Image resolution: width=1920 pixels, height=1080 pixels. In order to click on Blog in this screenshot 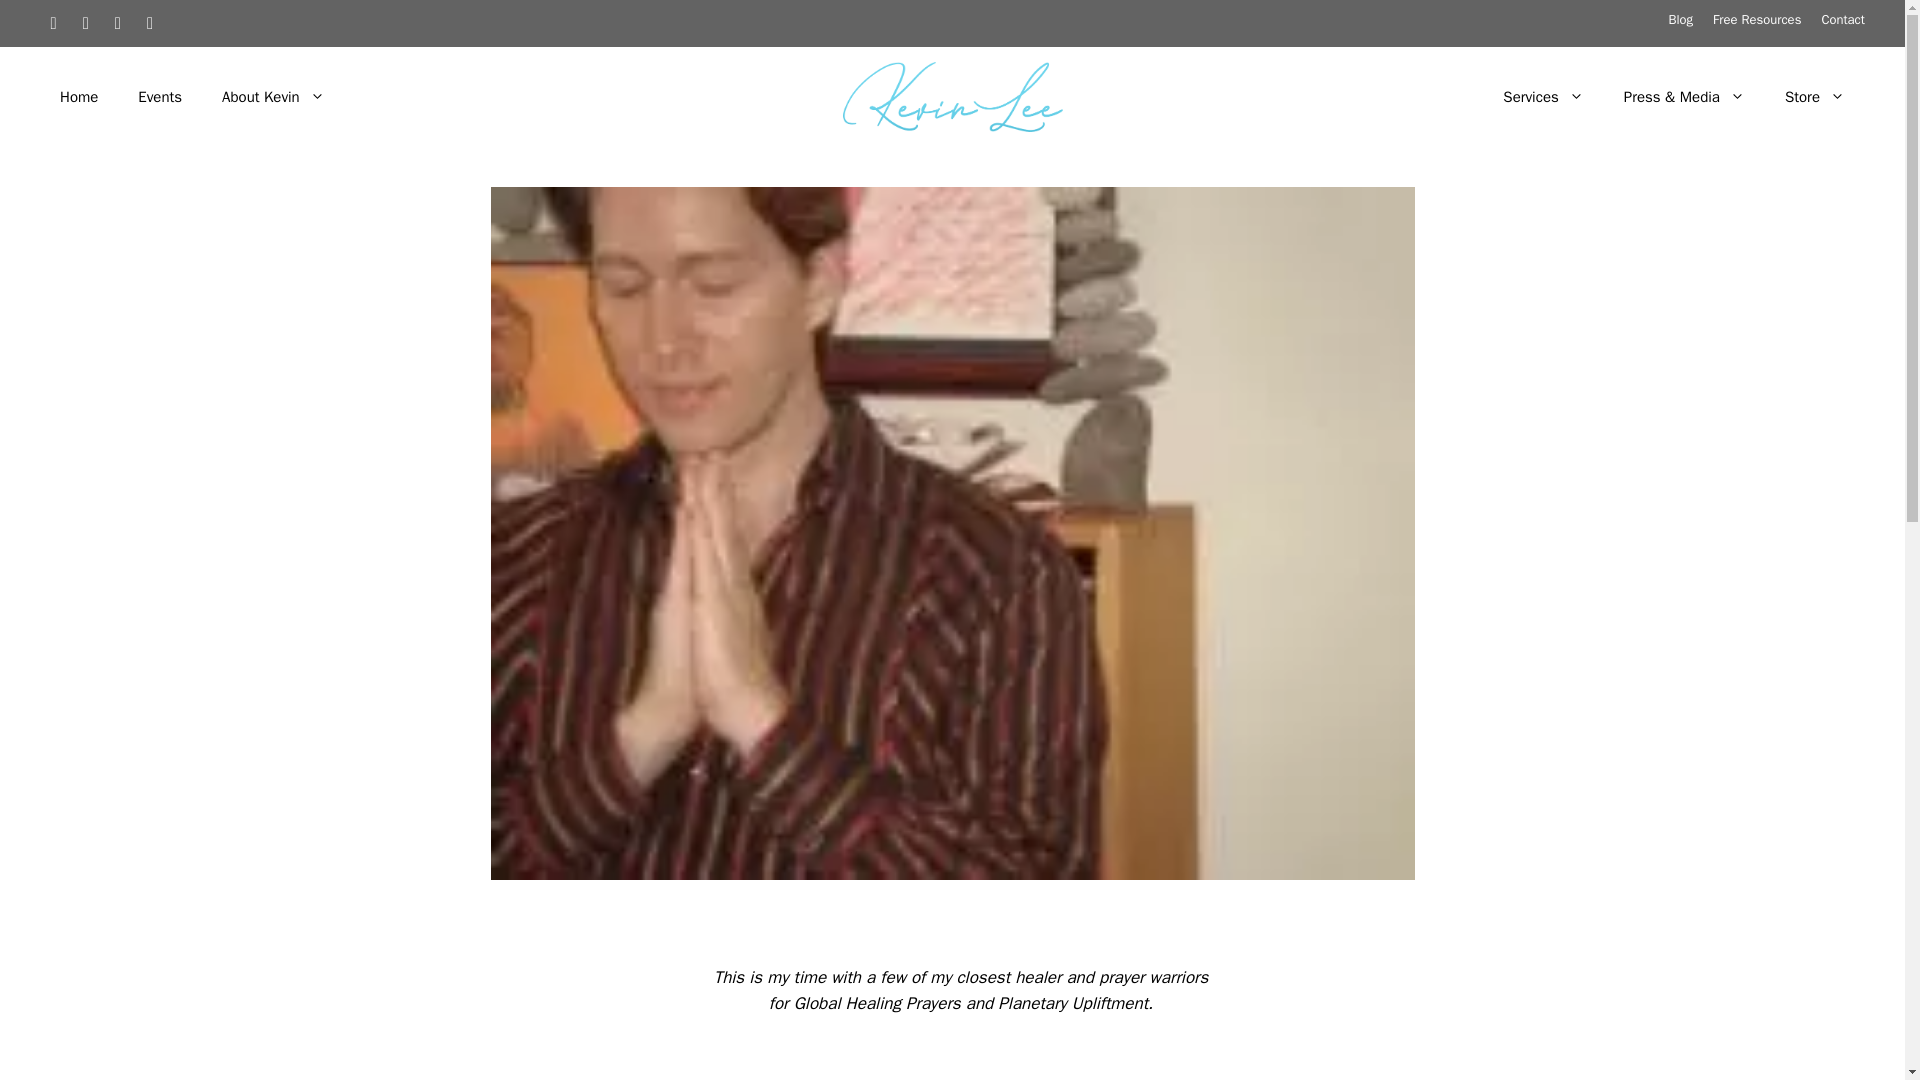, I will do `click(1680, 19)`.